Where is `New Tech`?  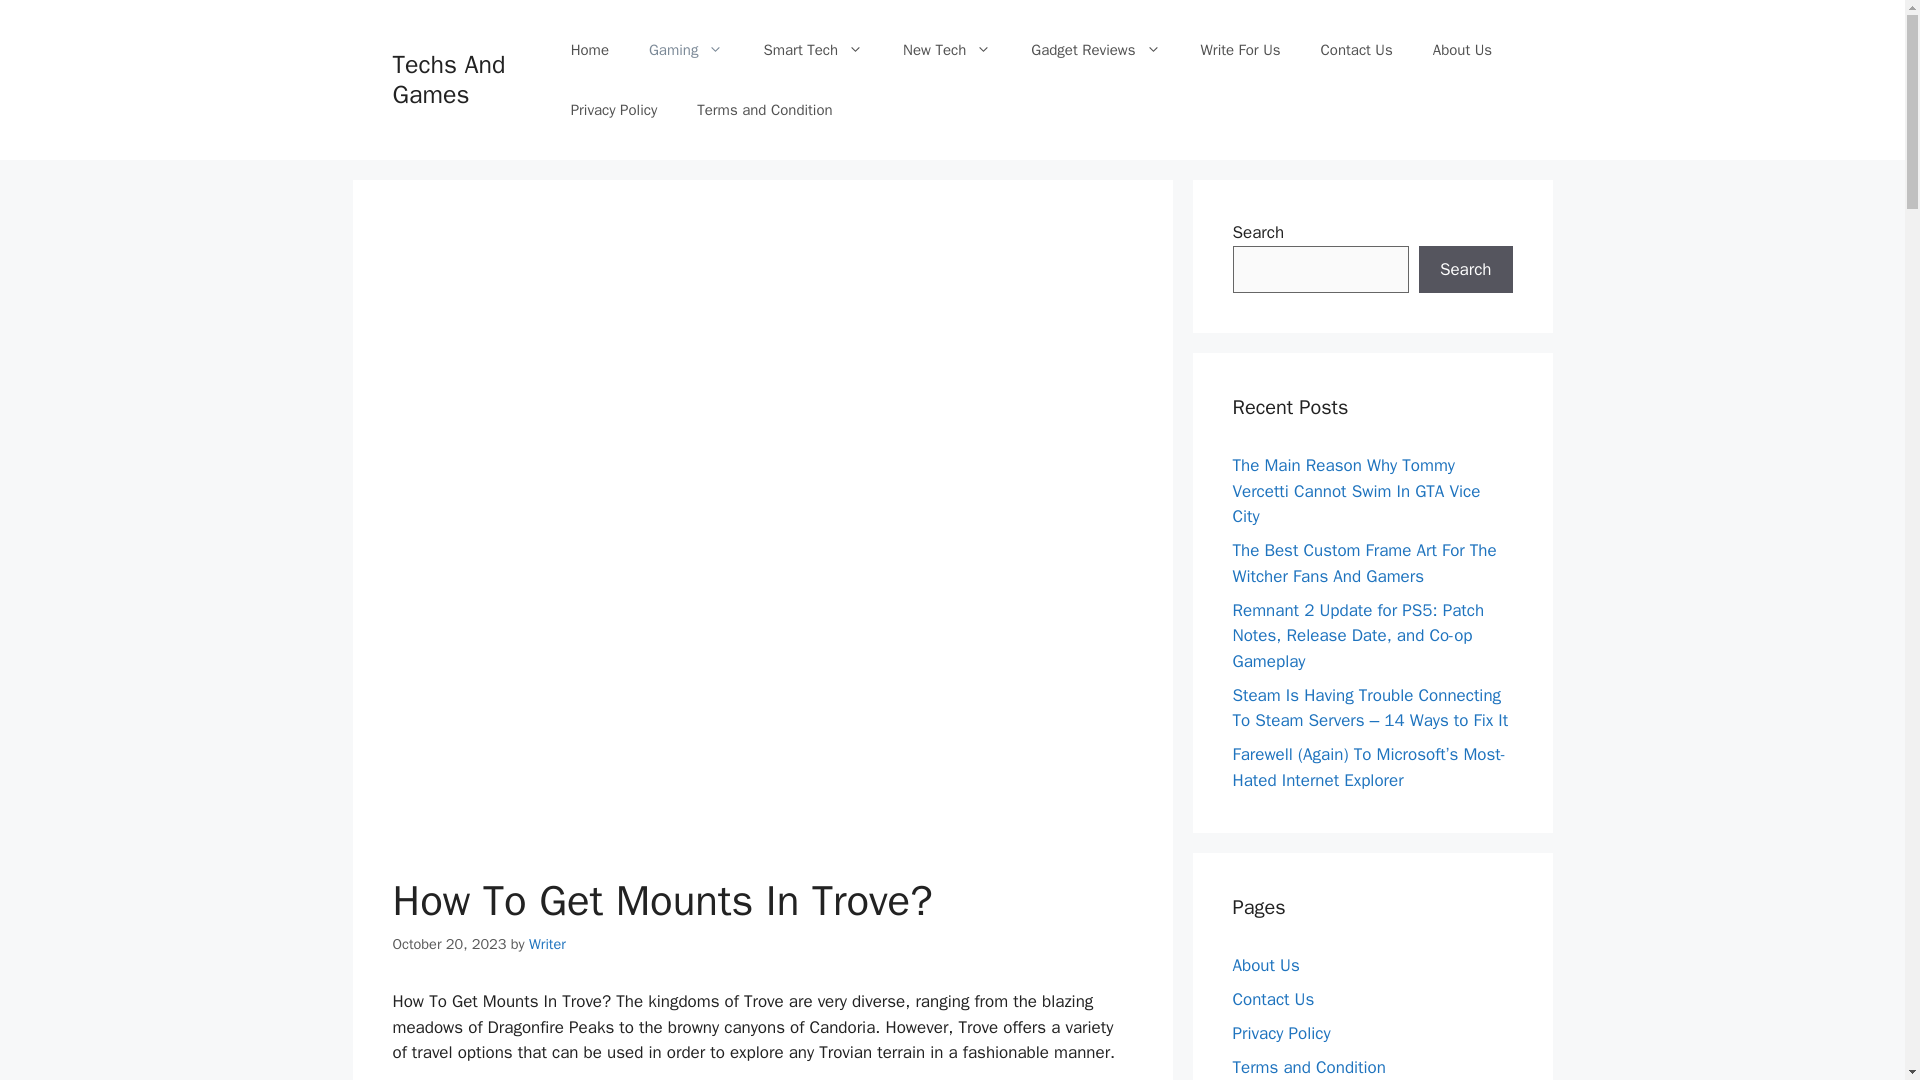
New Tech is located at coordinates (947, 50).